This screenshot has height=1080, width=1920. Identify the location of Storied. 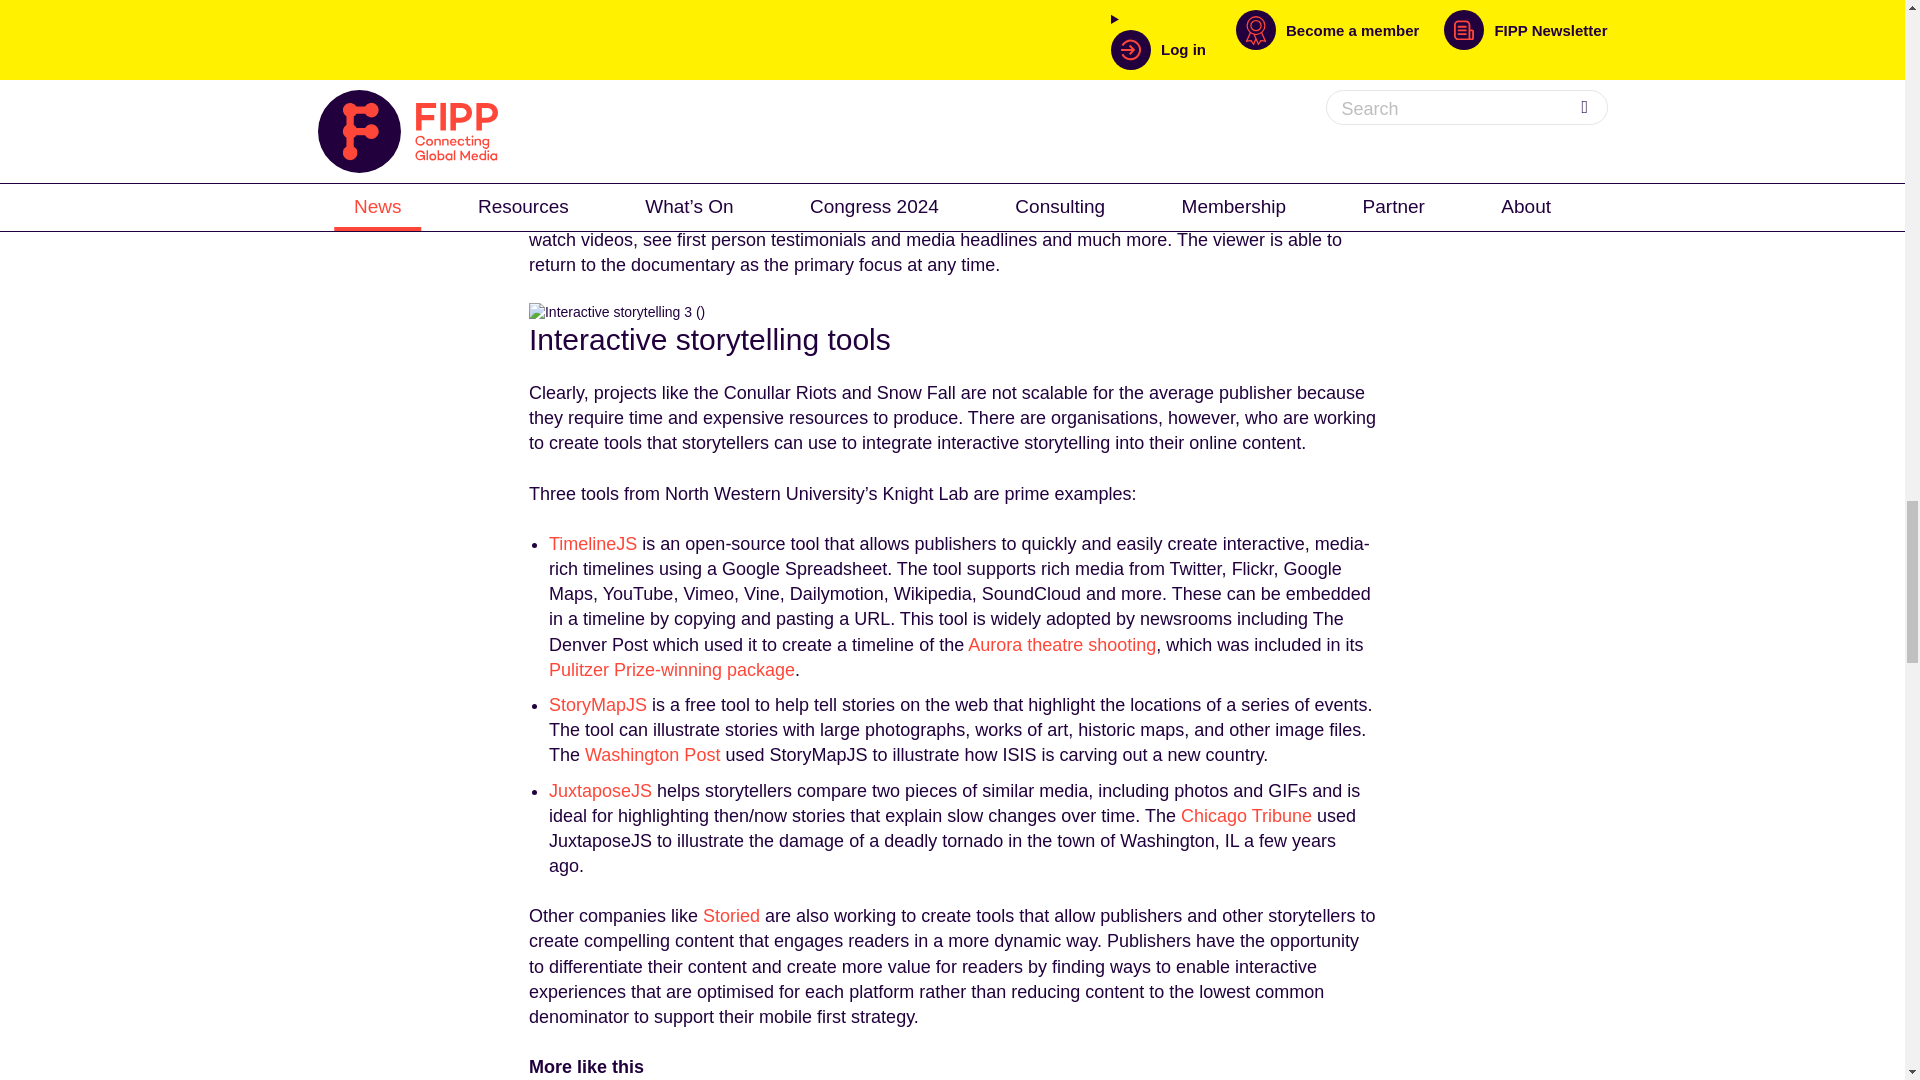
(731, 916).